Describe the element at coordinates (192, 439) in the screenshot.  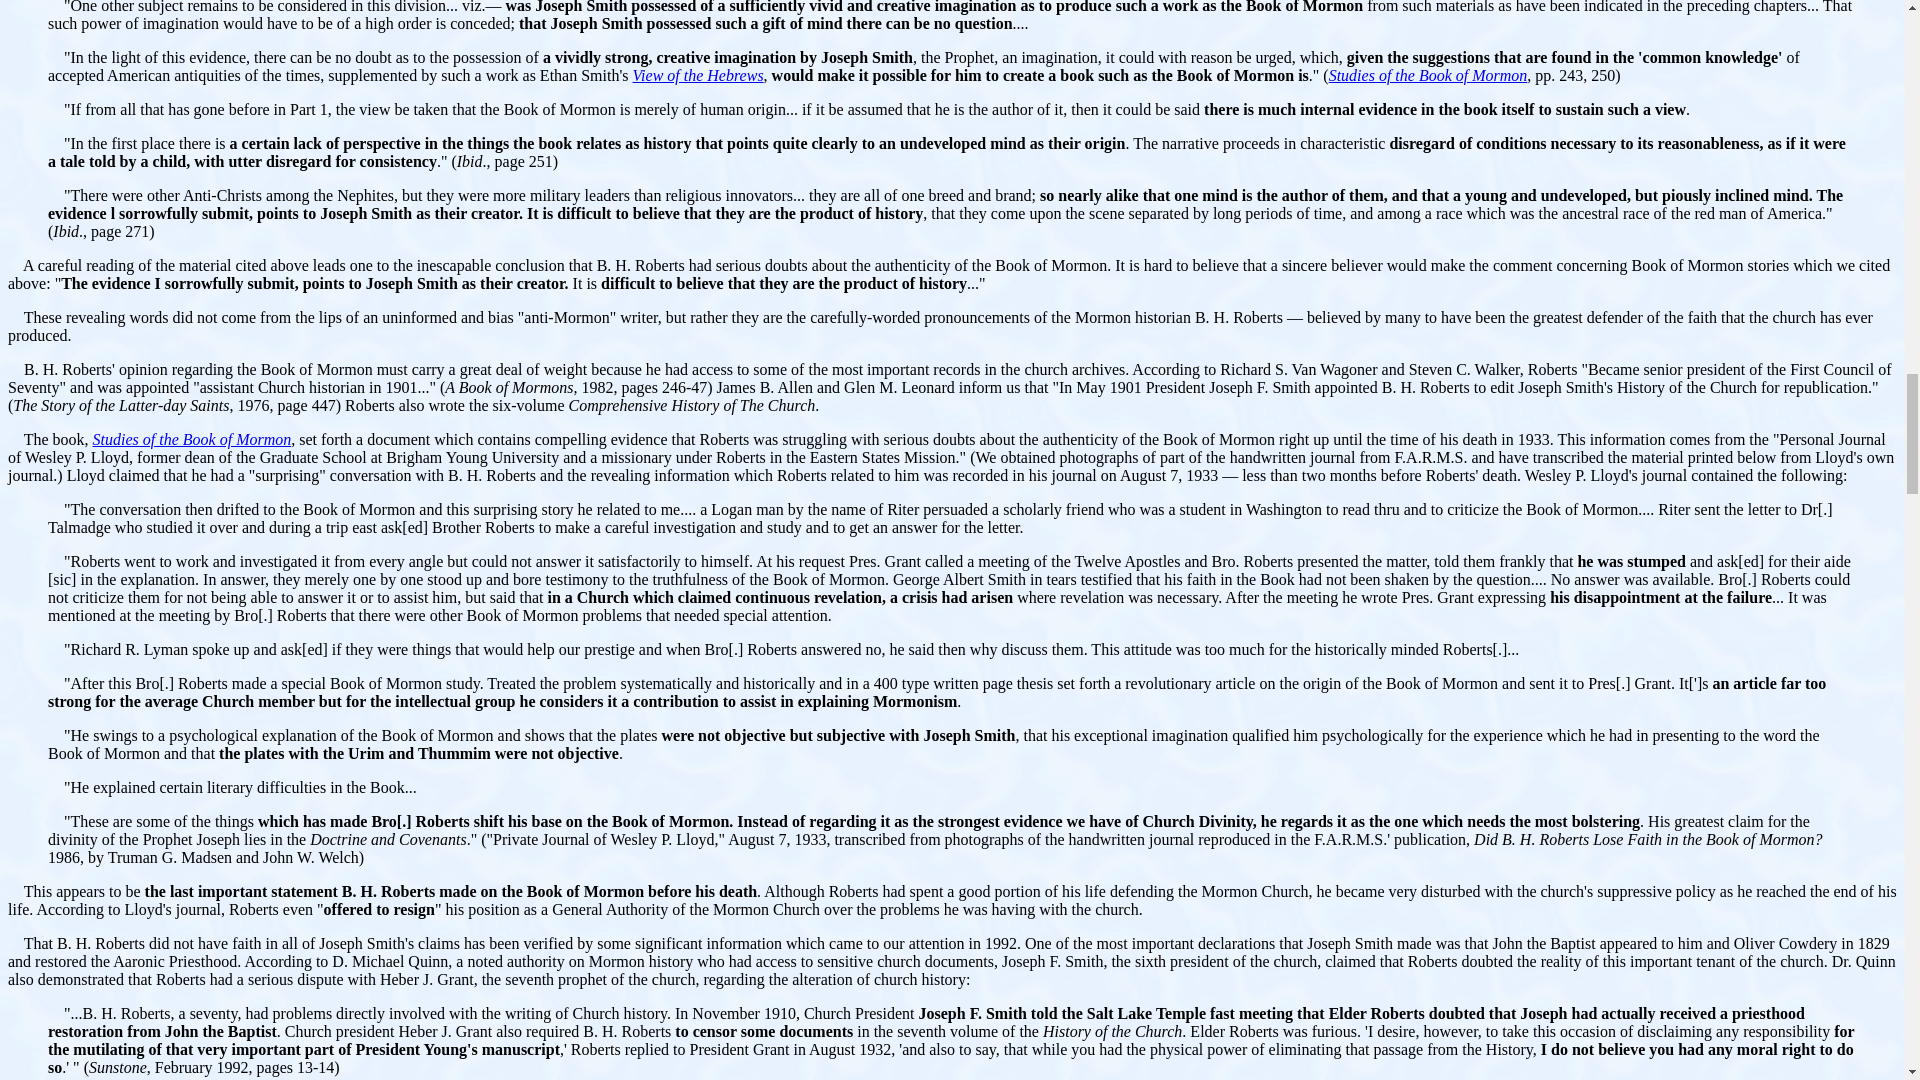
I see `Studies of the Book of Mormon` at that location.